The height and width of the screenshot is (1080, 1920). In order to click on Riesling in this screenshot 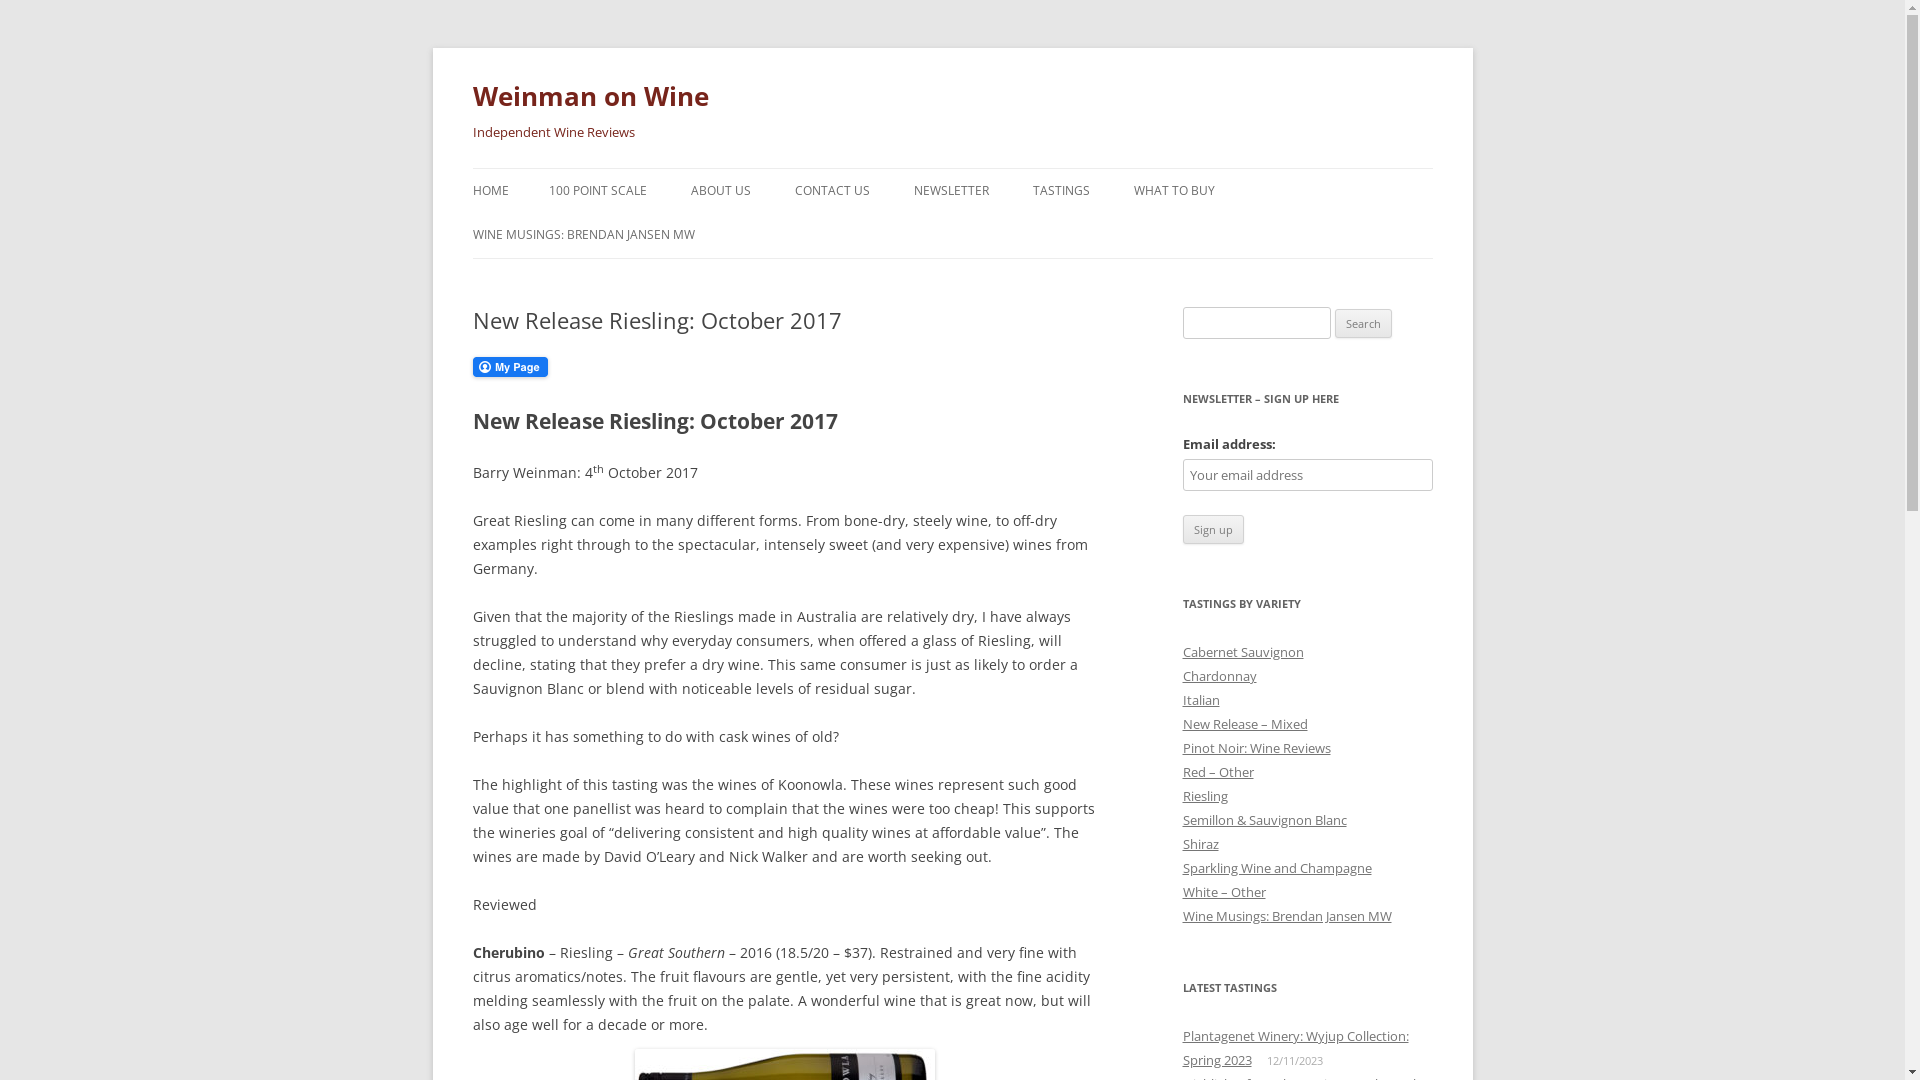, I will do `click(1204, 796)`.